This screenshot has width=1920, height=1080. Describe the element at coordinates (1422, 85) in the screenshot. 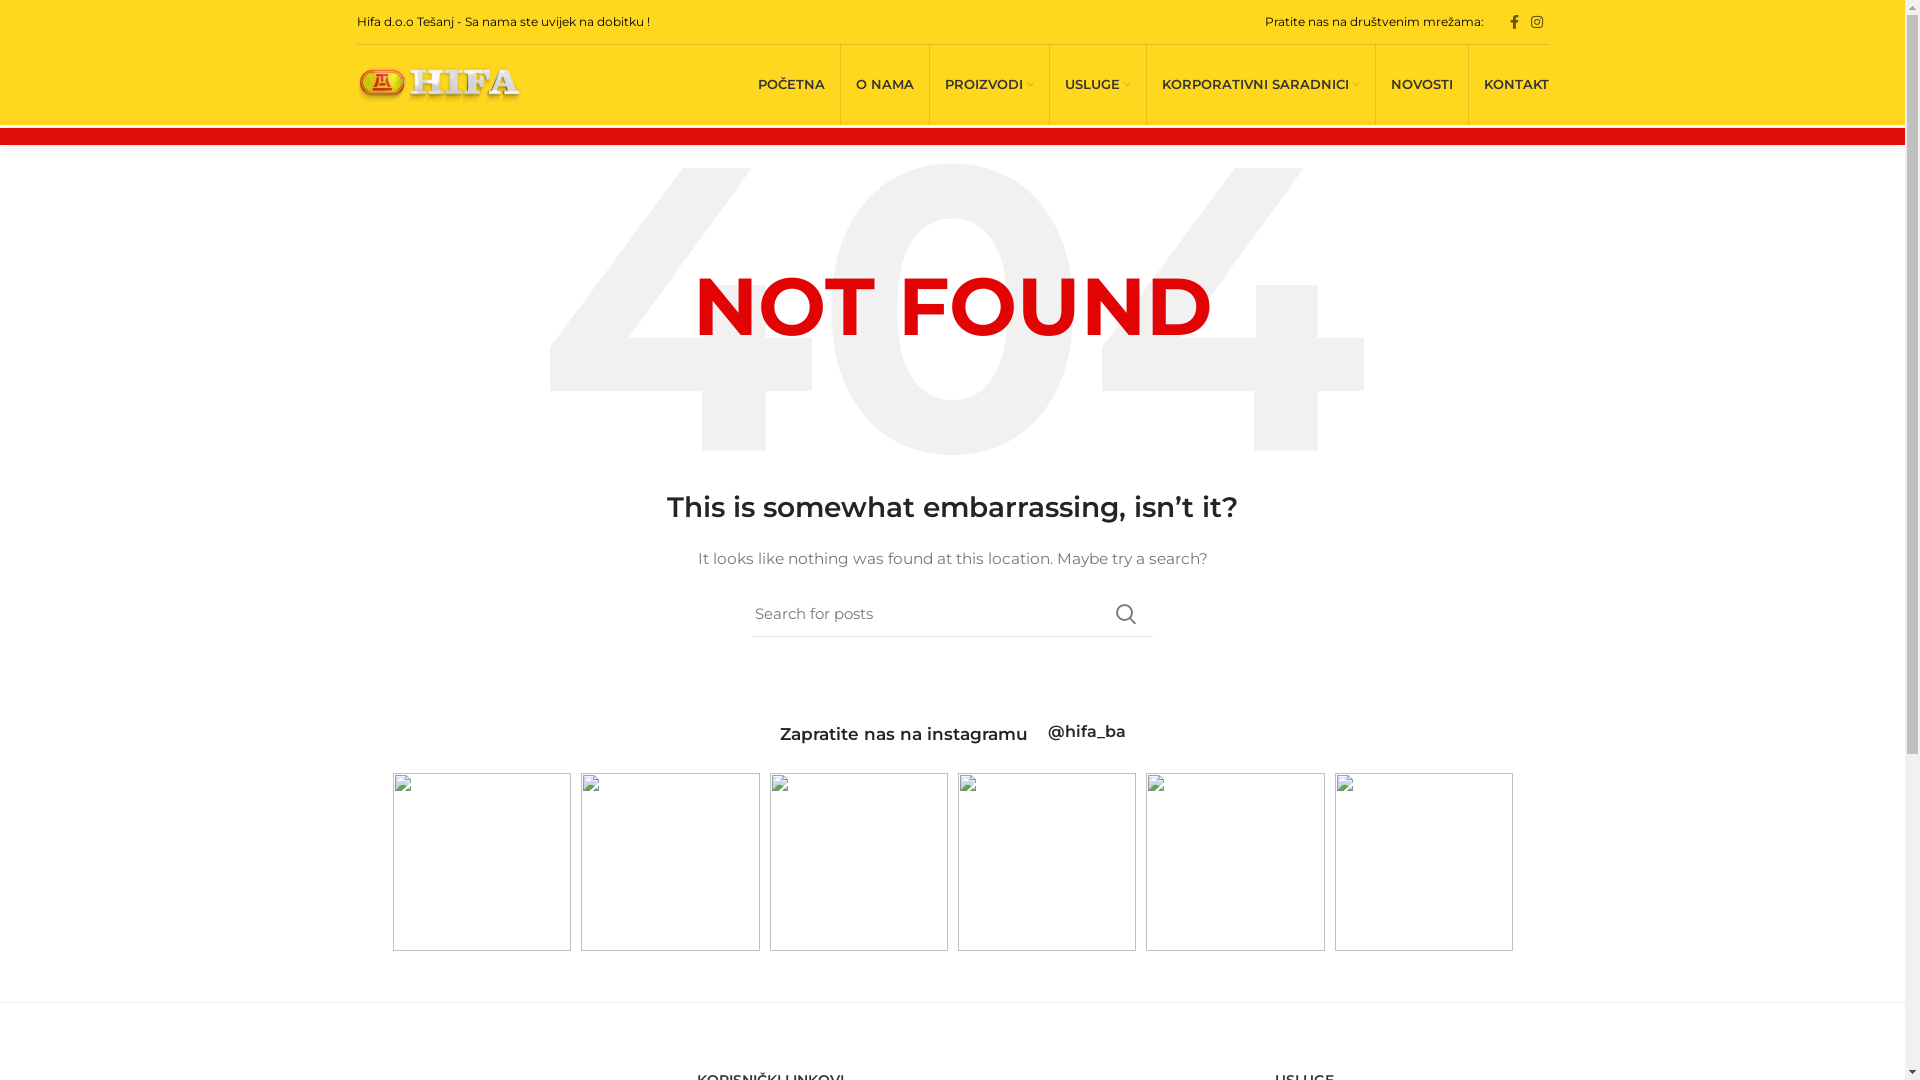

I see `NOVOSTI` at that location.